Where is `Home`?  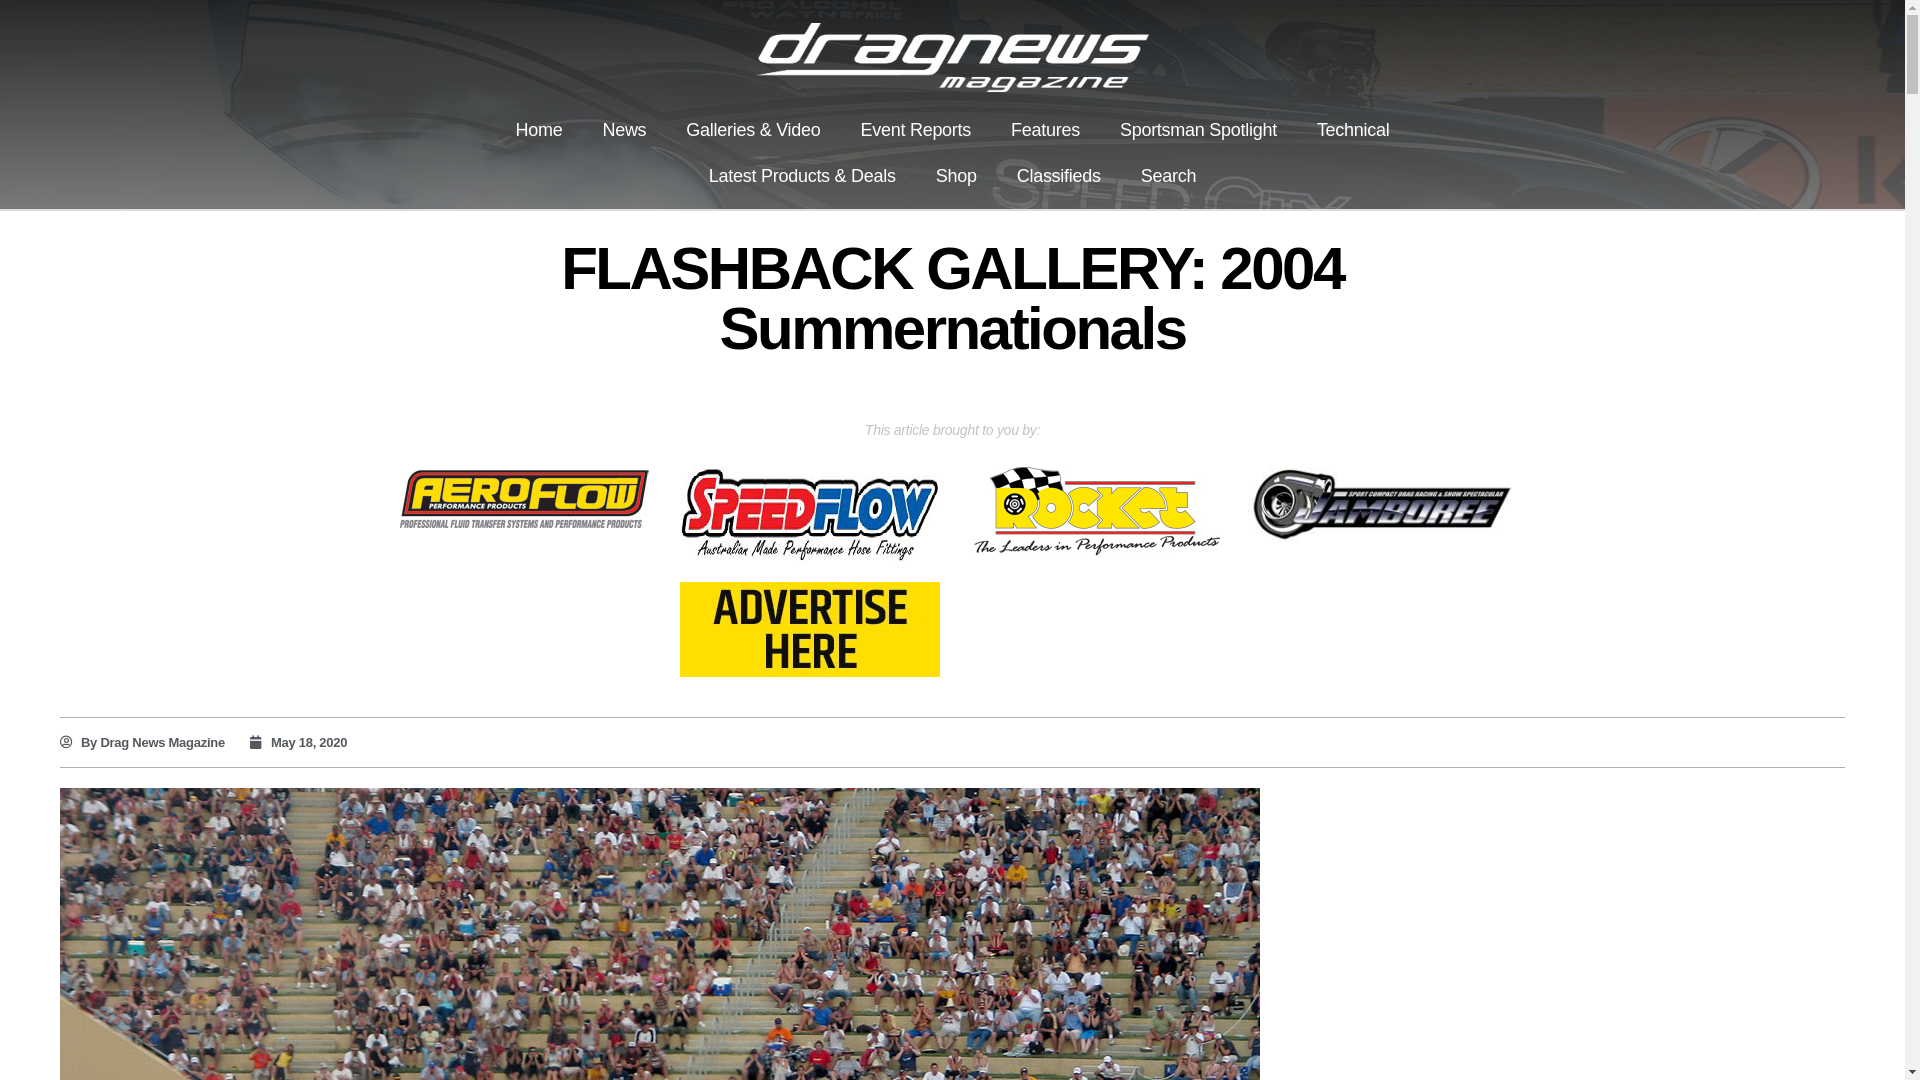 Home is located at coordinates (538, 130).